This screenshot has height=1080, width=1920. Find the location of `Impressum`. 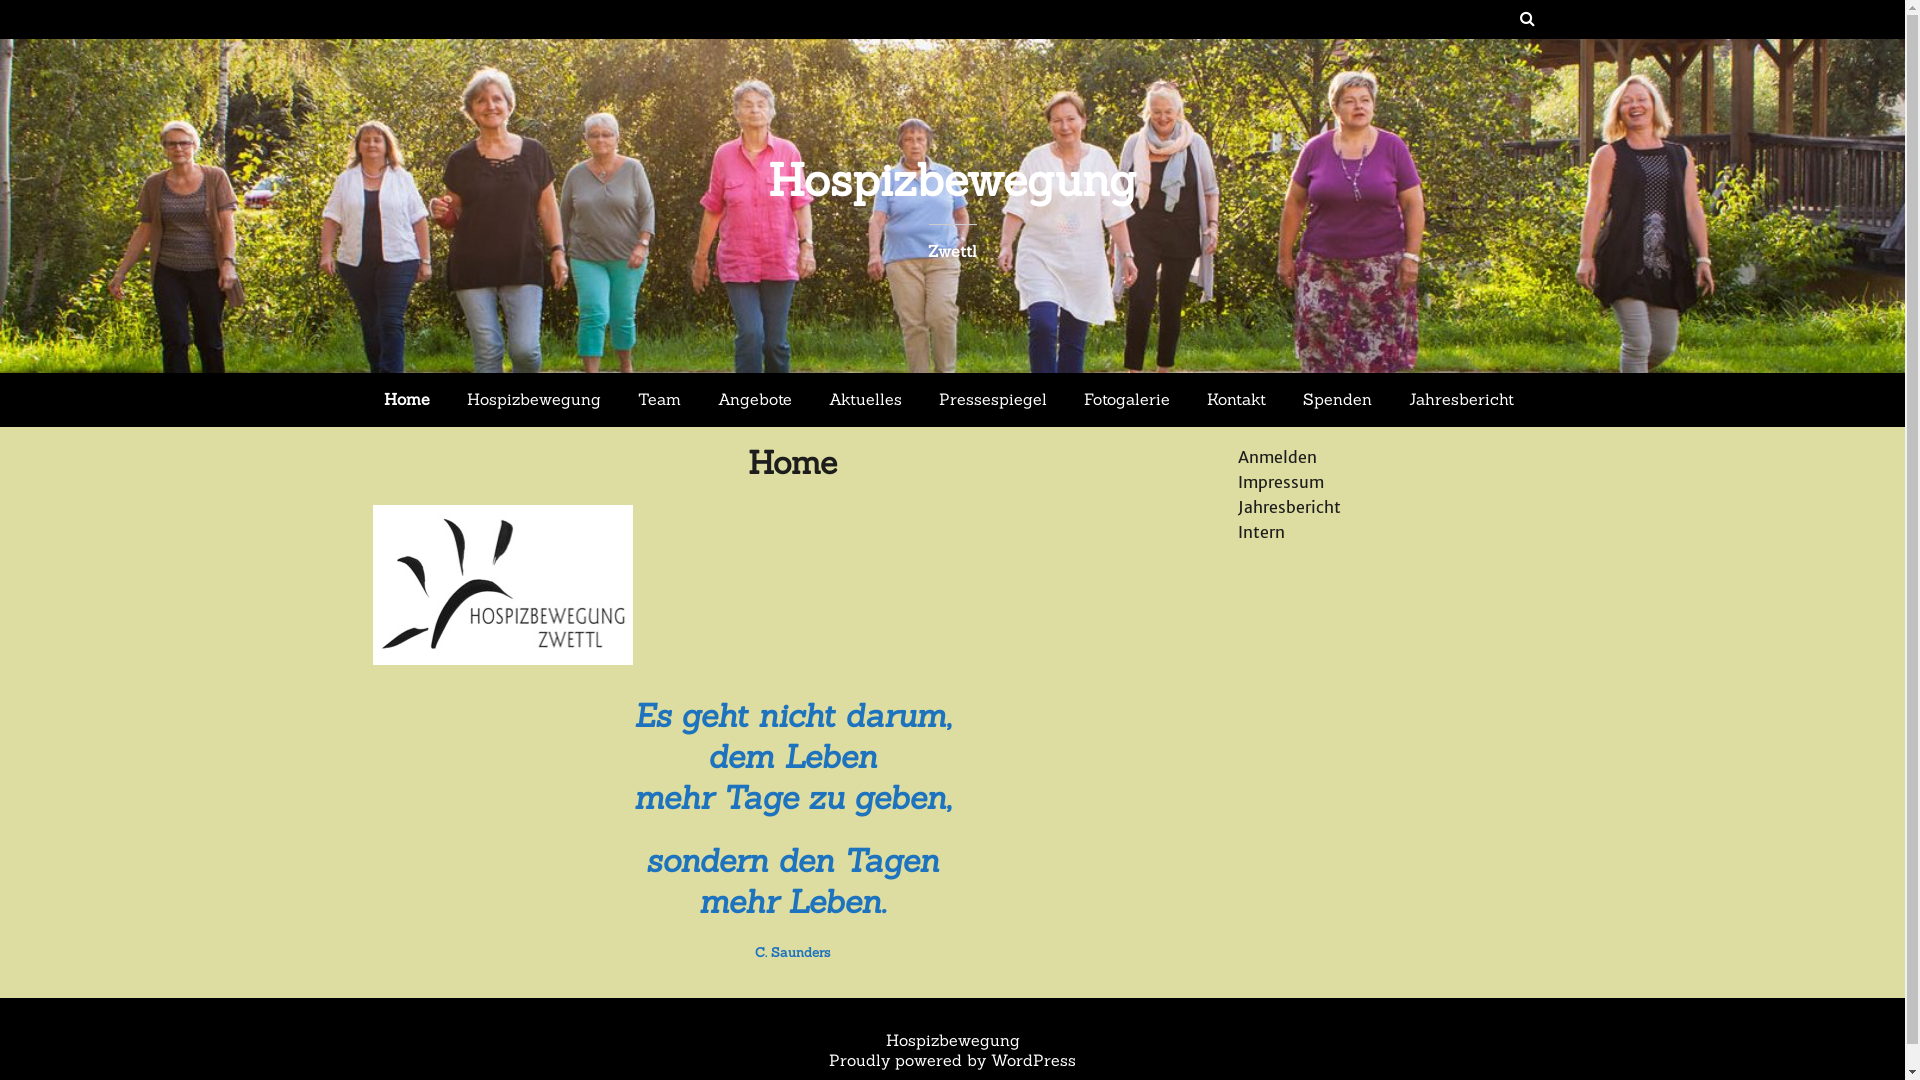

Impressum is located at coordinates (1281, 482).